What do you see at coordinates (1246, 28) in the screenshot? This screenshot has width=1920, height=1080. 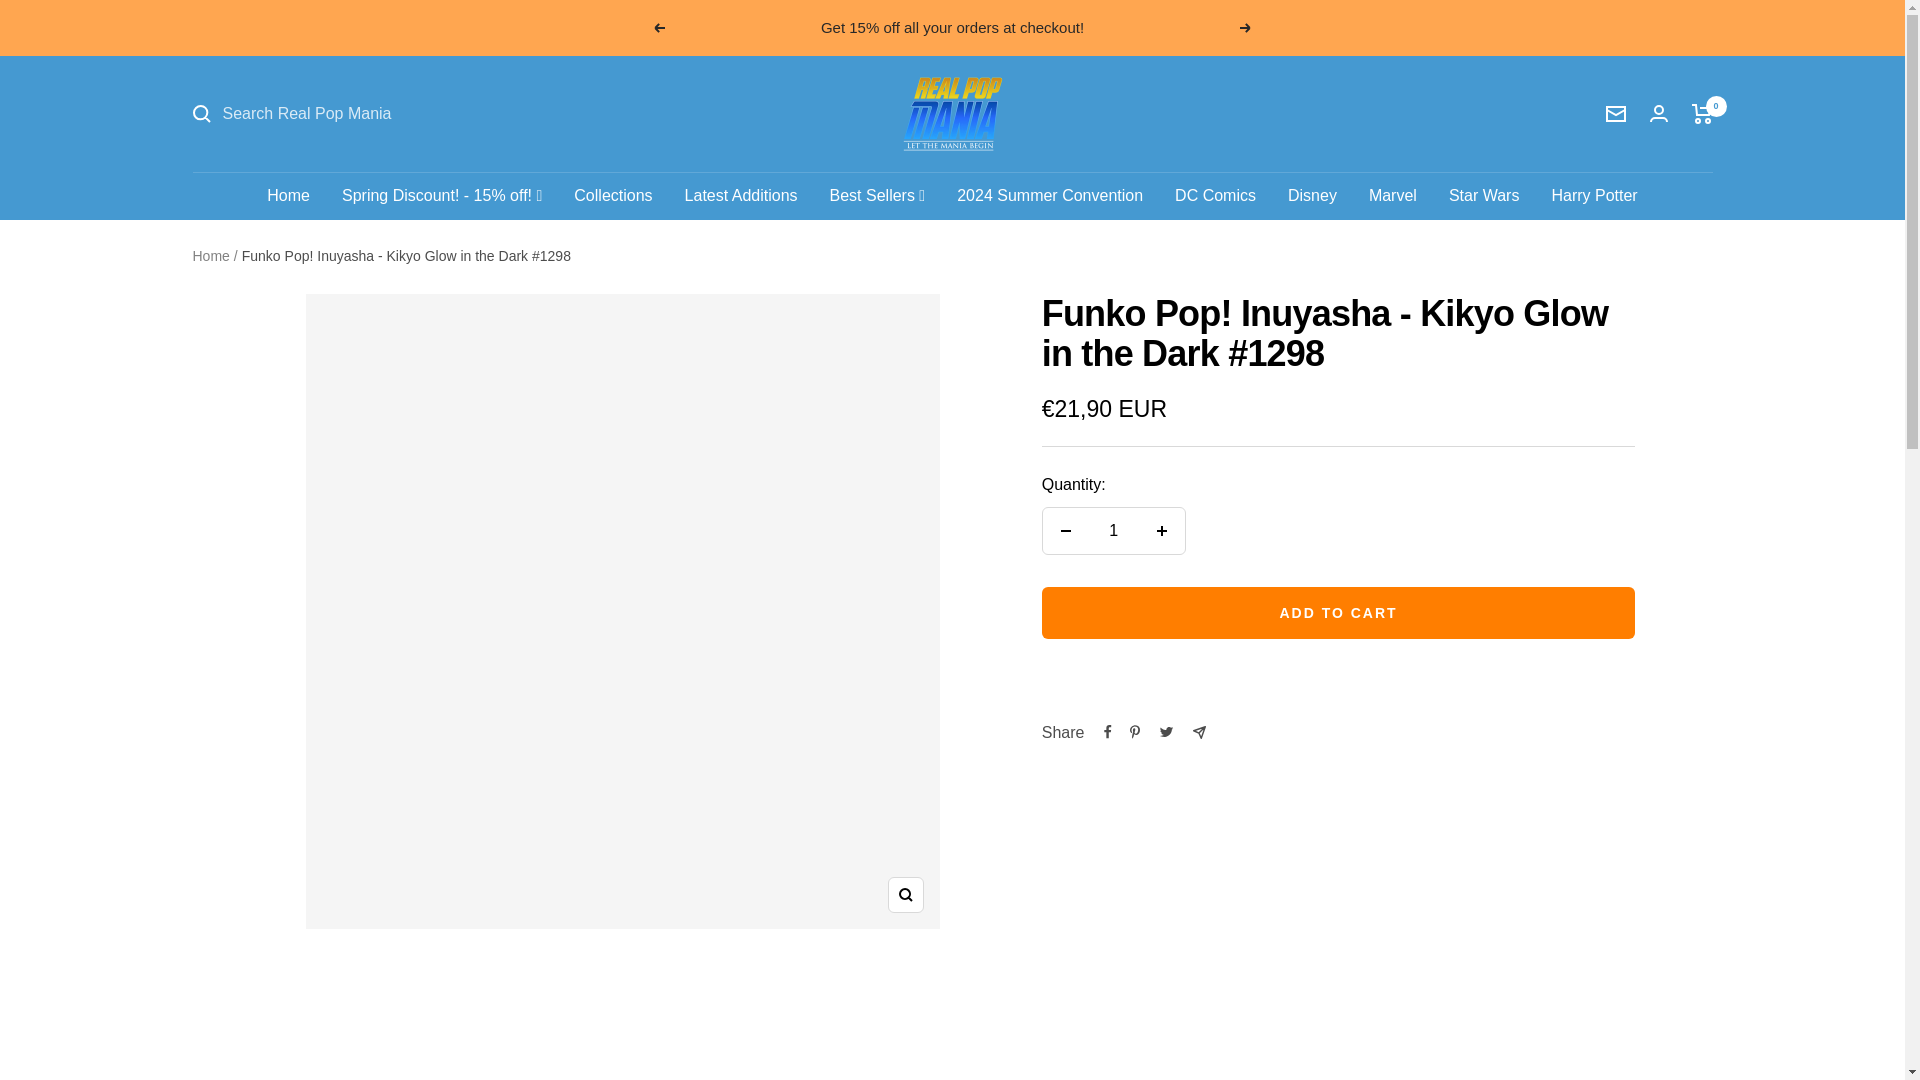 I see `Next` at bounding box center [1246, 28].